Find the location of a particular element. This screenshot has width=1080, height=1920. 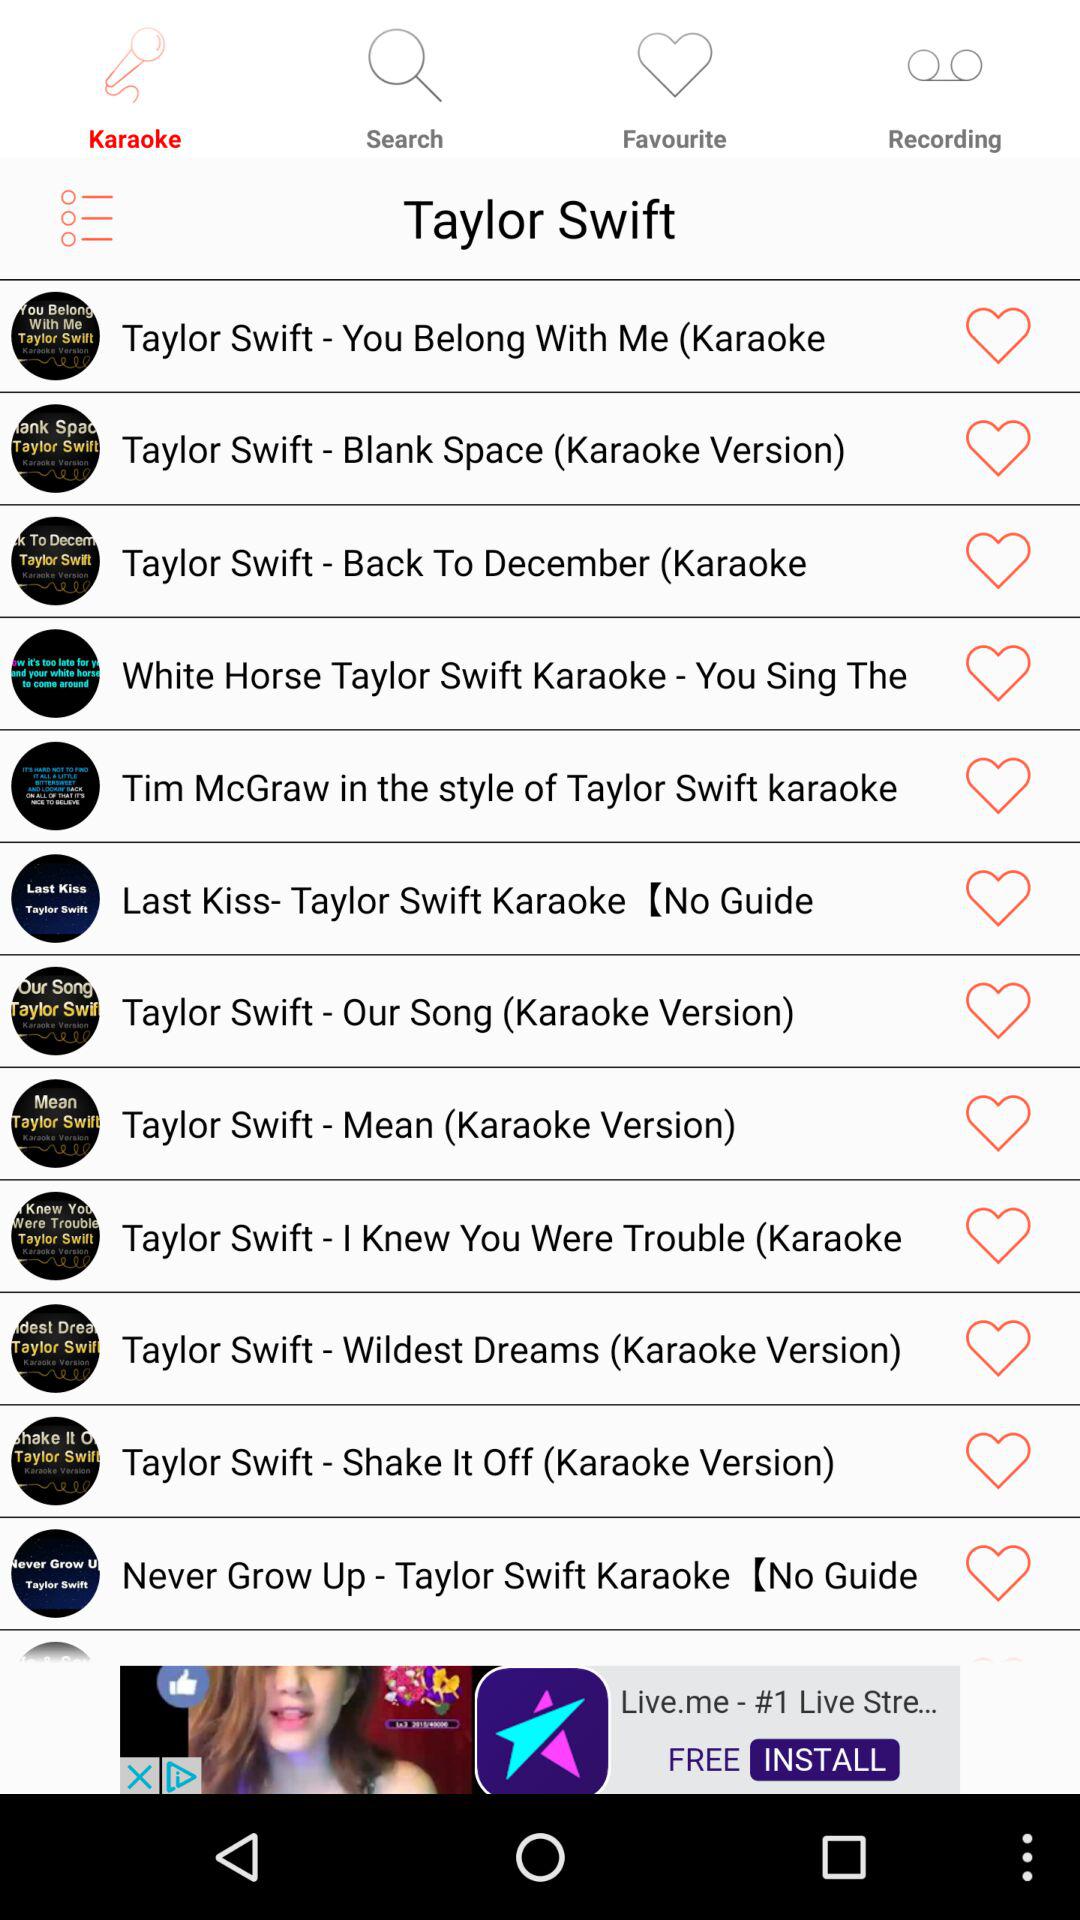

add favorite is located at coordinates (998, 673).